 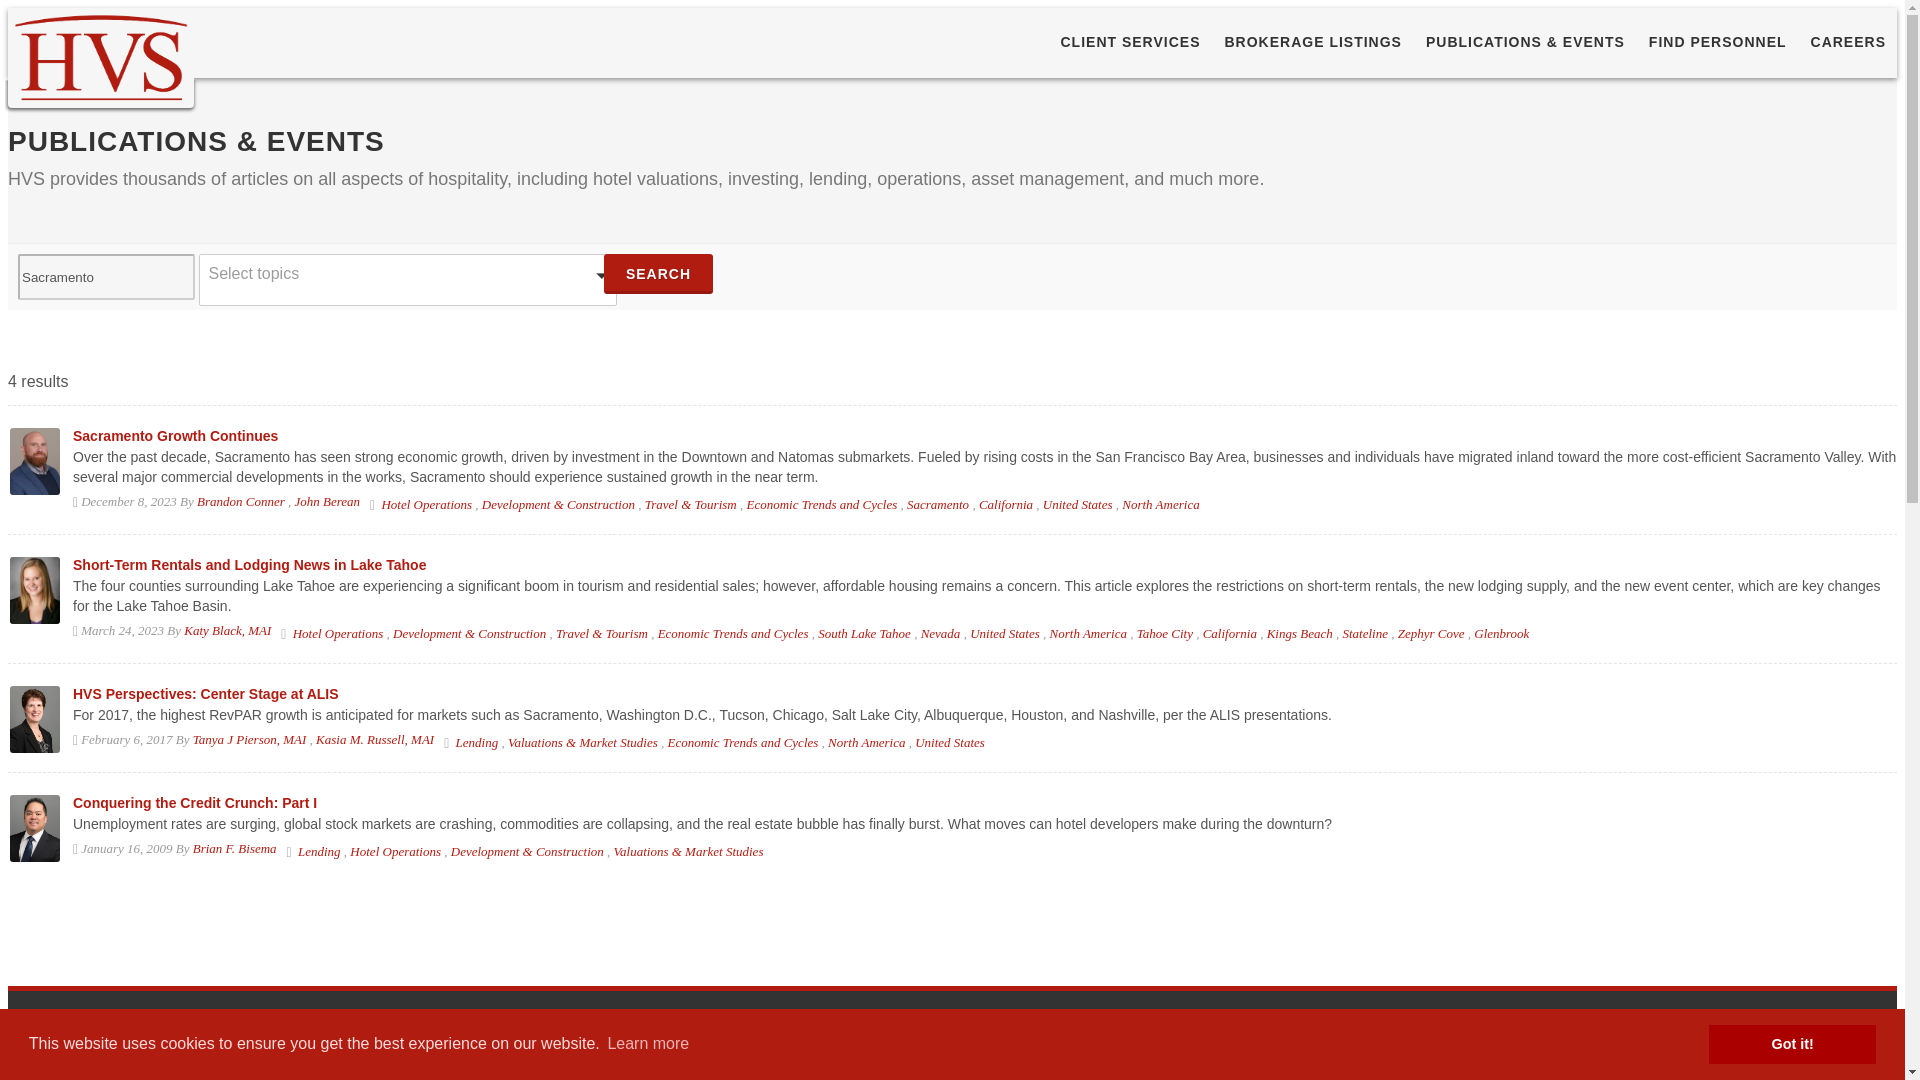 What do you see at coordinates (648, 1044) in the screenshot?
I see `Learn more` at bounding box center [648, 1044].